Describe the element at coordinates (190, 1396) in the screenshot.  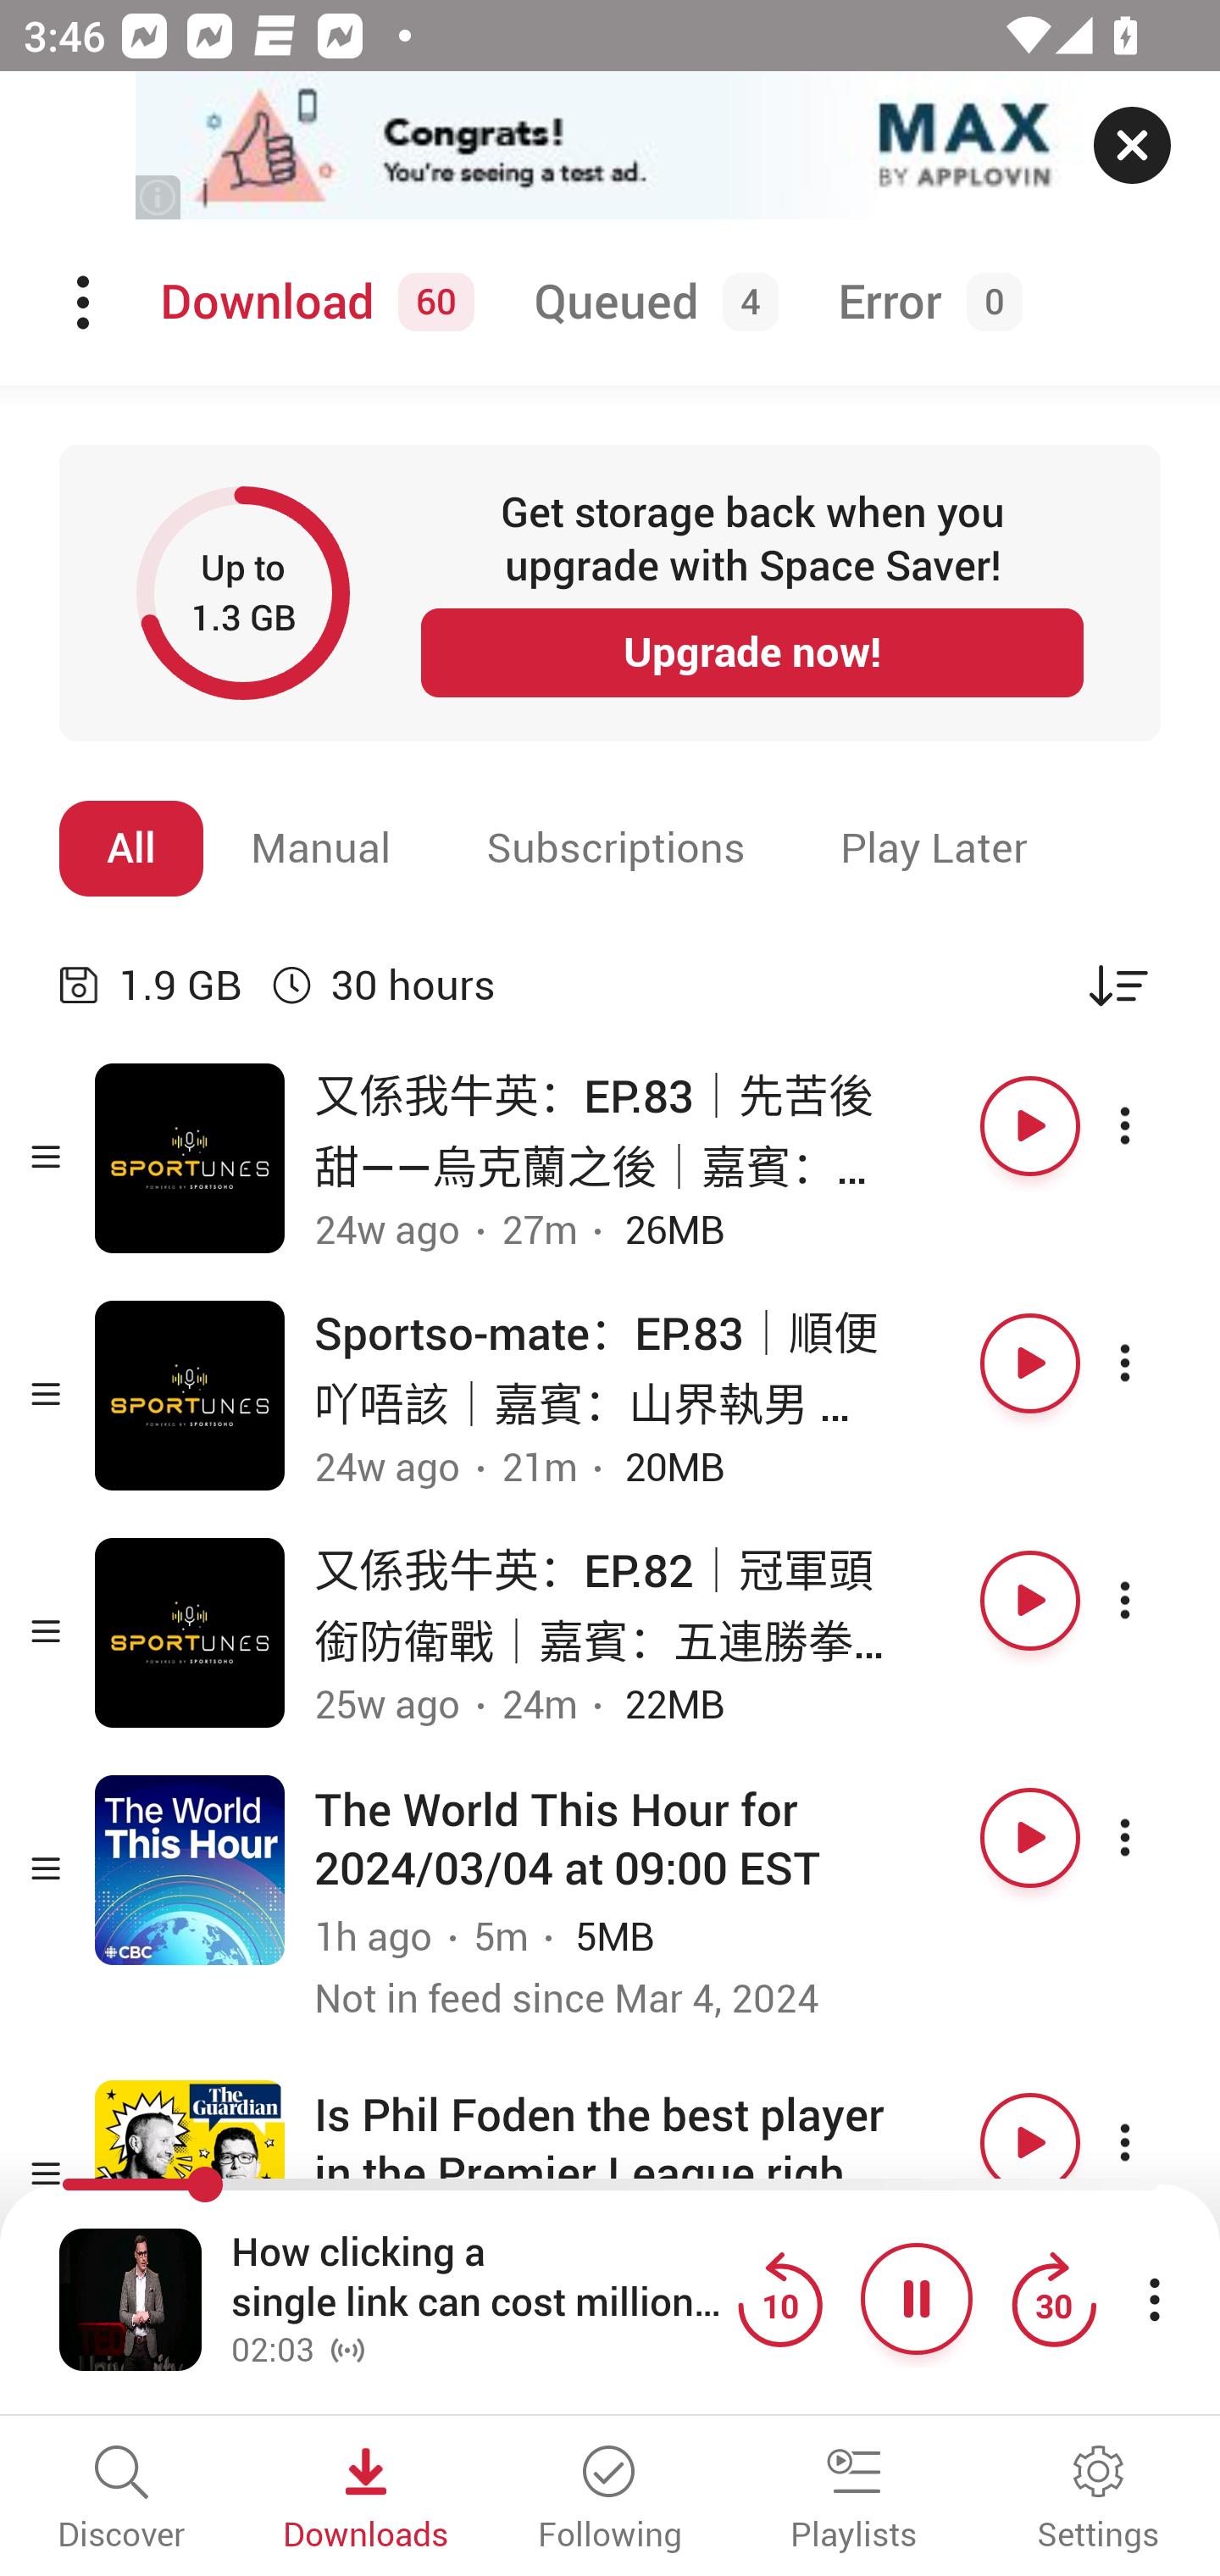
I see `Open series Sportunes HK` at that location.